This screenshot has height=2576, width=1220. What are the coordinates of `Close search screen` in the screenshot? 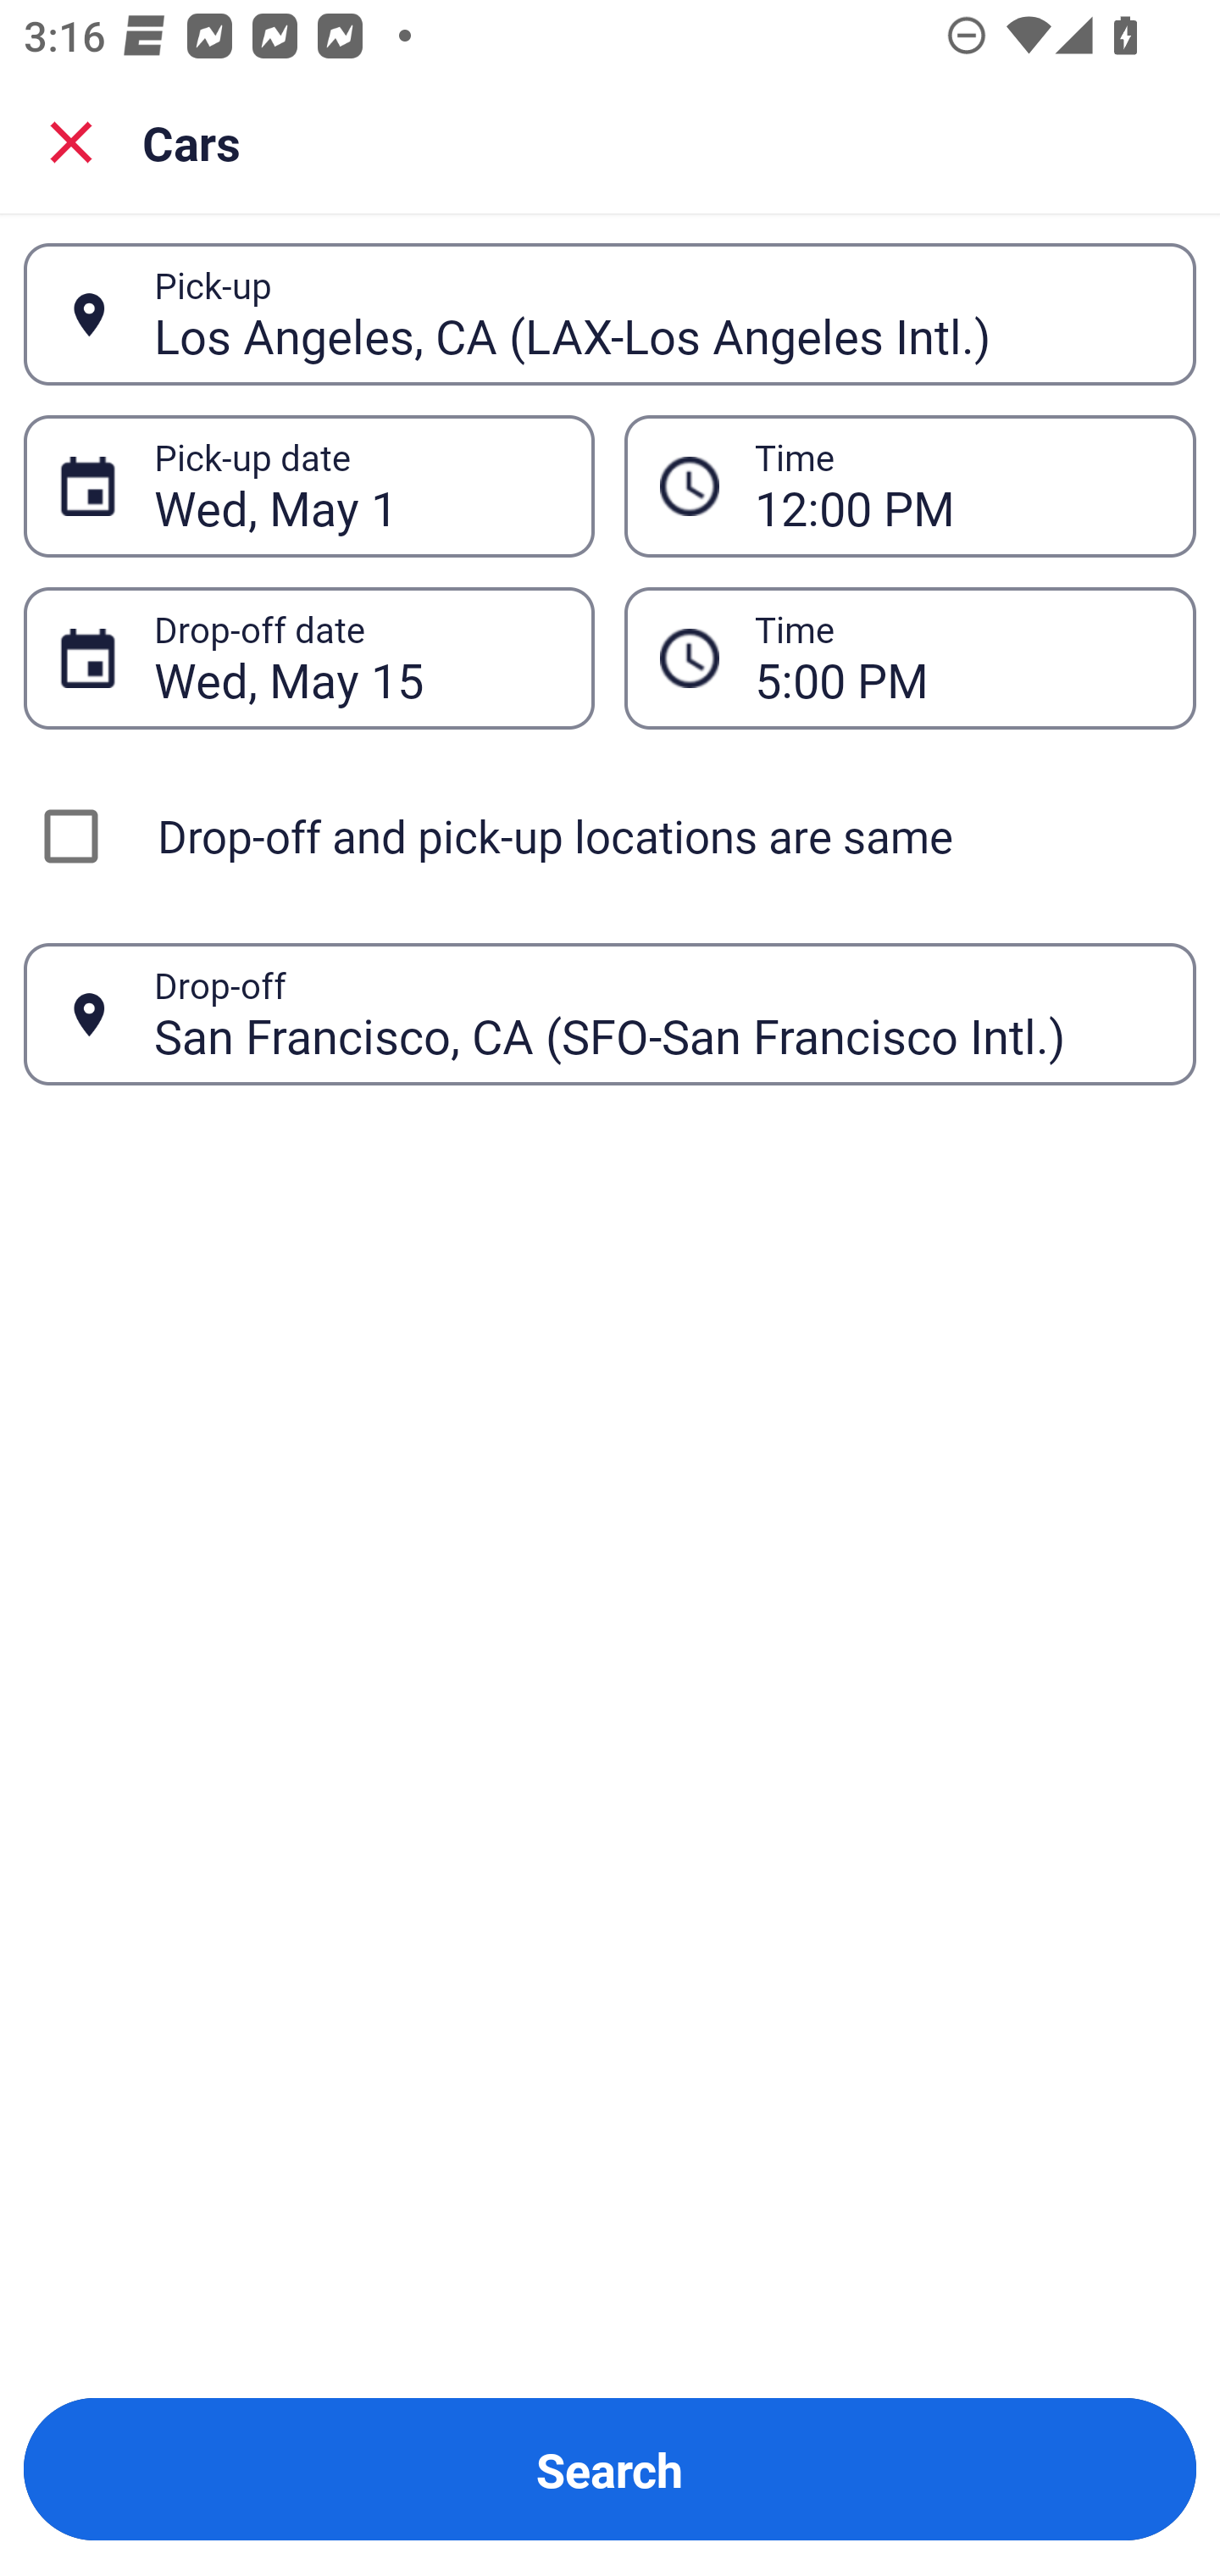 It's located at (71, 141).